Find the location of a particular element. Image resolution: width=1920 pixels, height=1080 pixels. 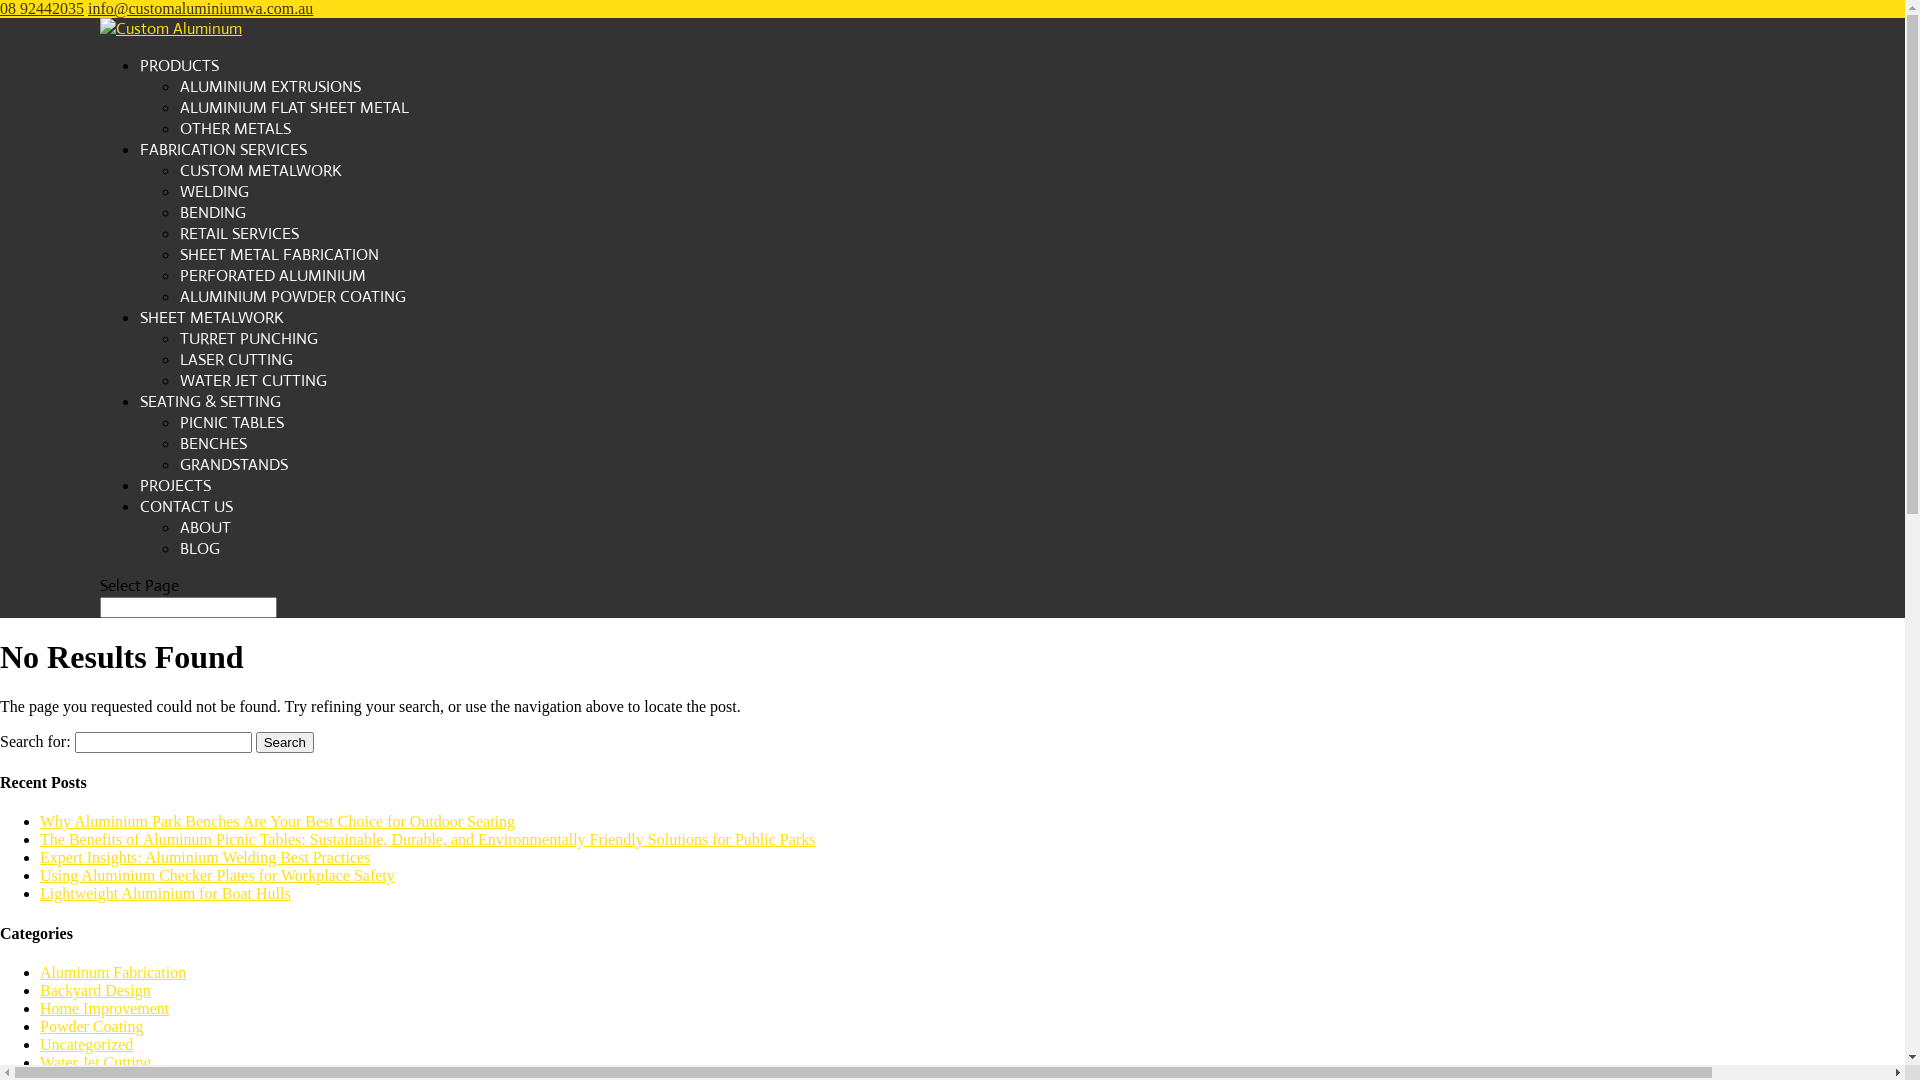

SHEET METAL FABRICATION is located at coordinates (280, 254).